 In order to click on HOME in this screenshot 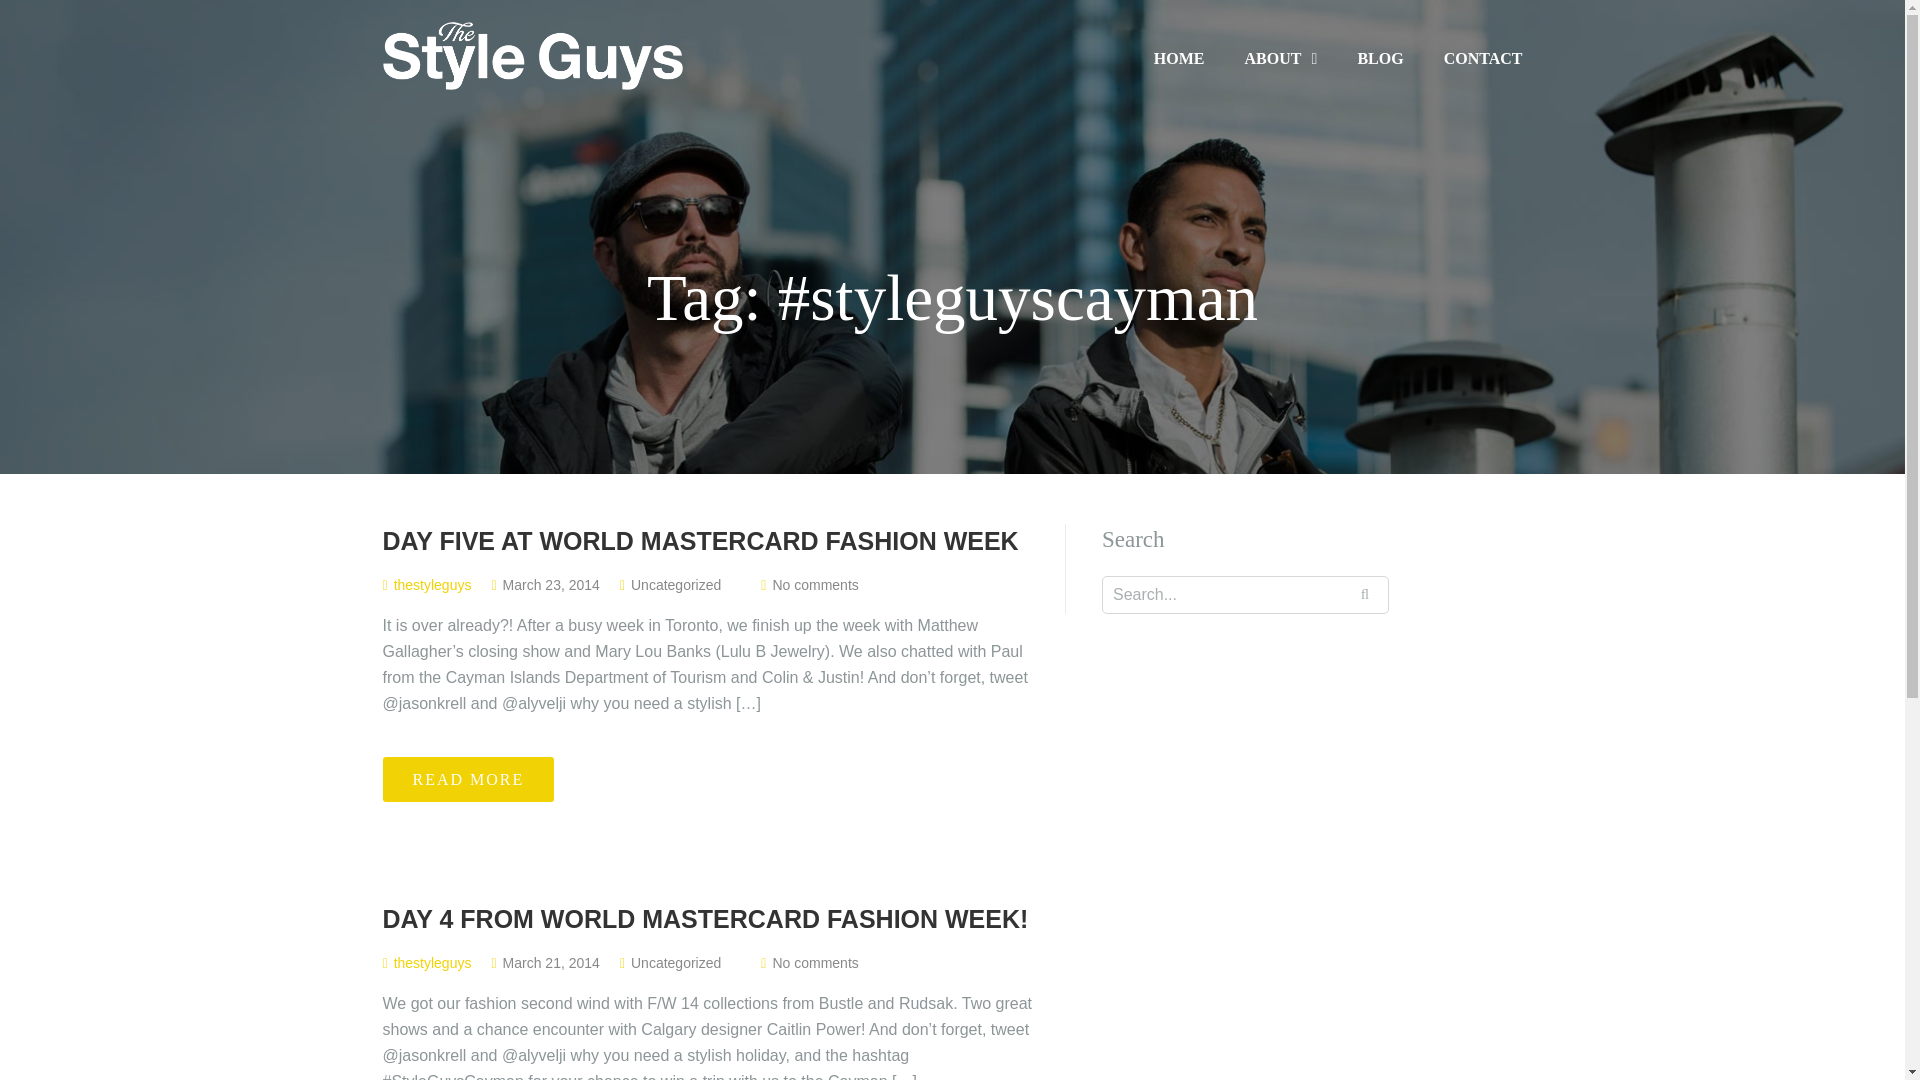, I will do `click(1179, 58)`.